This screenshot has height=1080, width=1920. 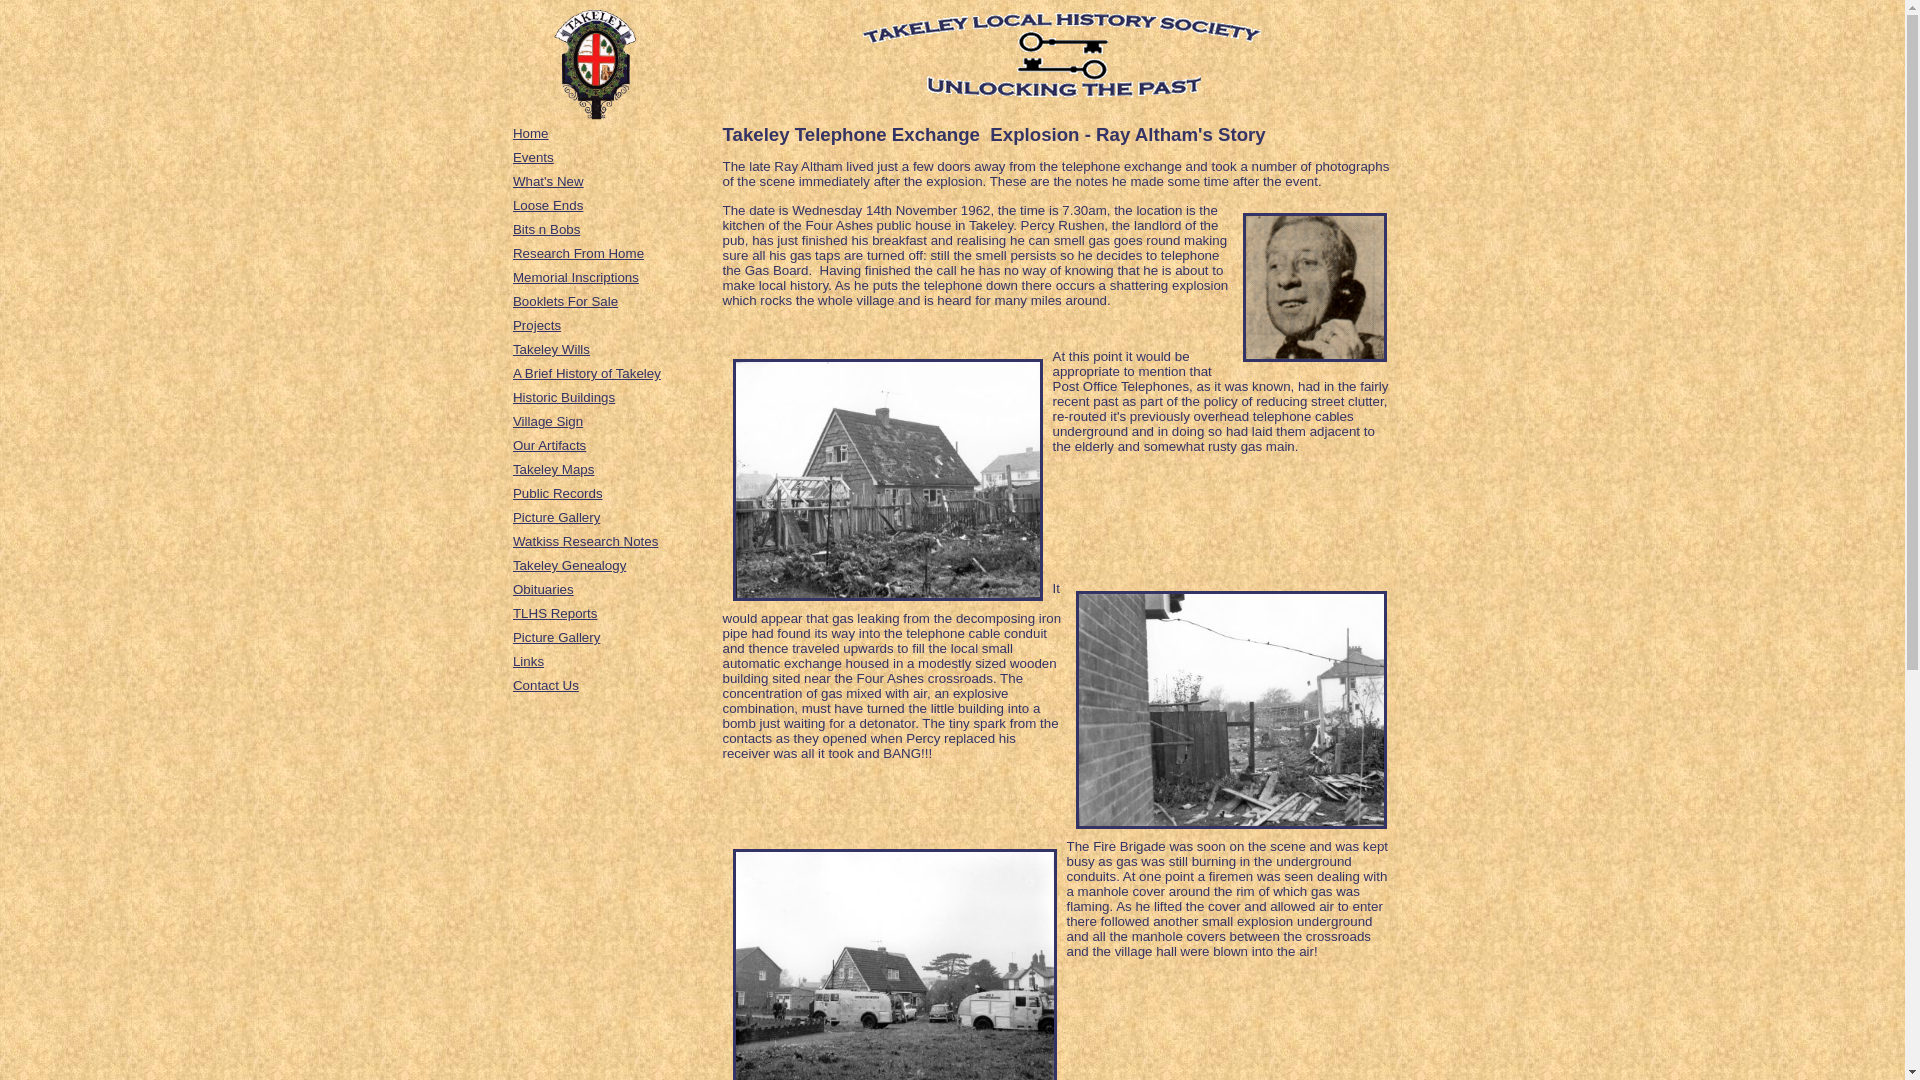 What do you see at coordinates (543, 590) in the screenshot?
I see `Obituaries` at bounding box center [543, 590].